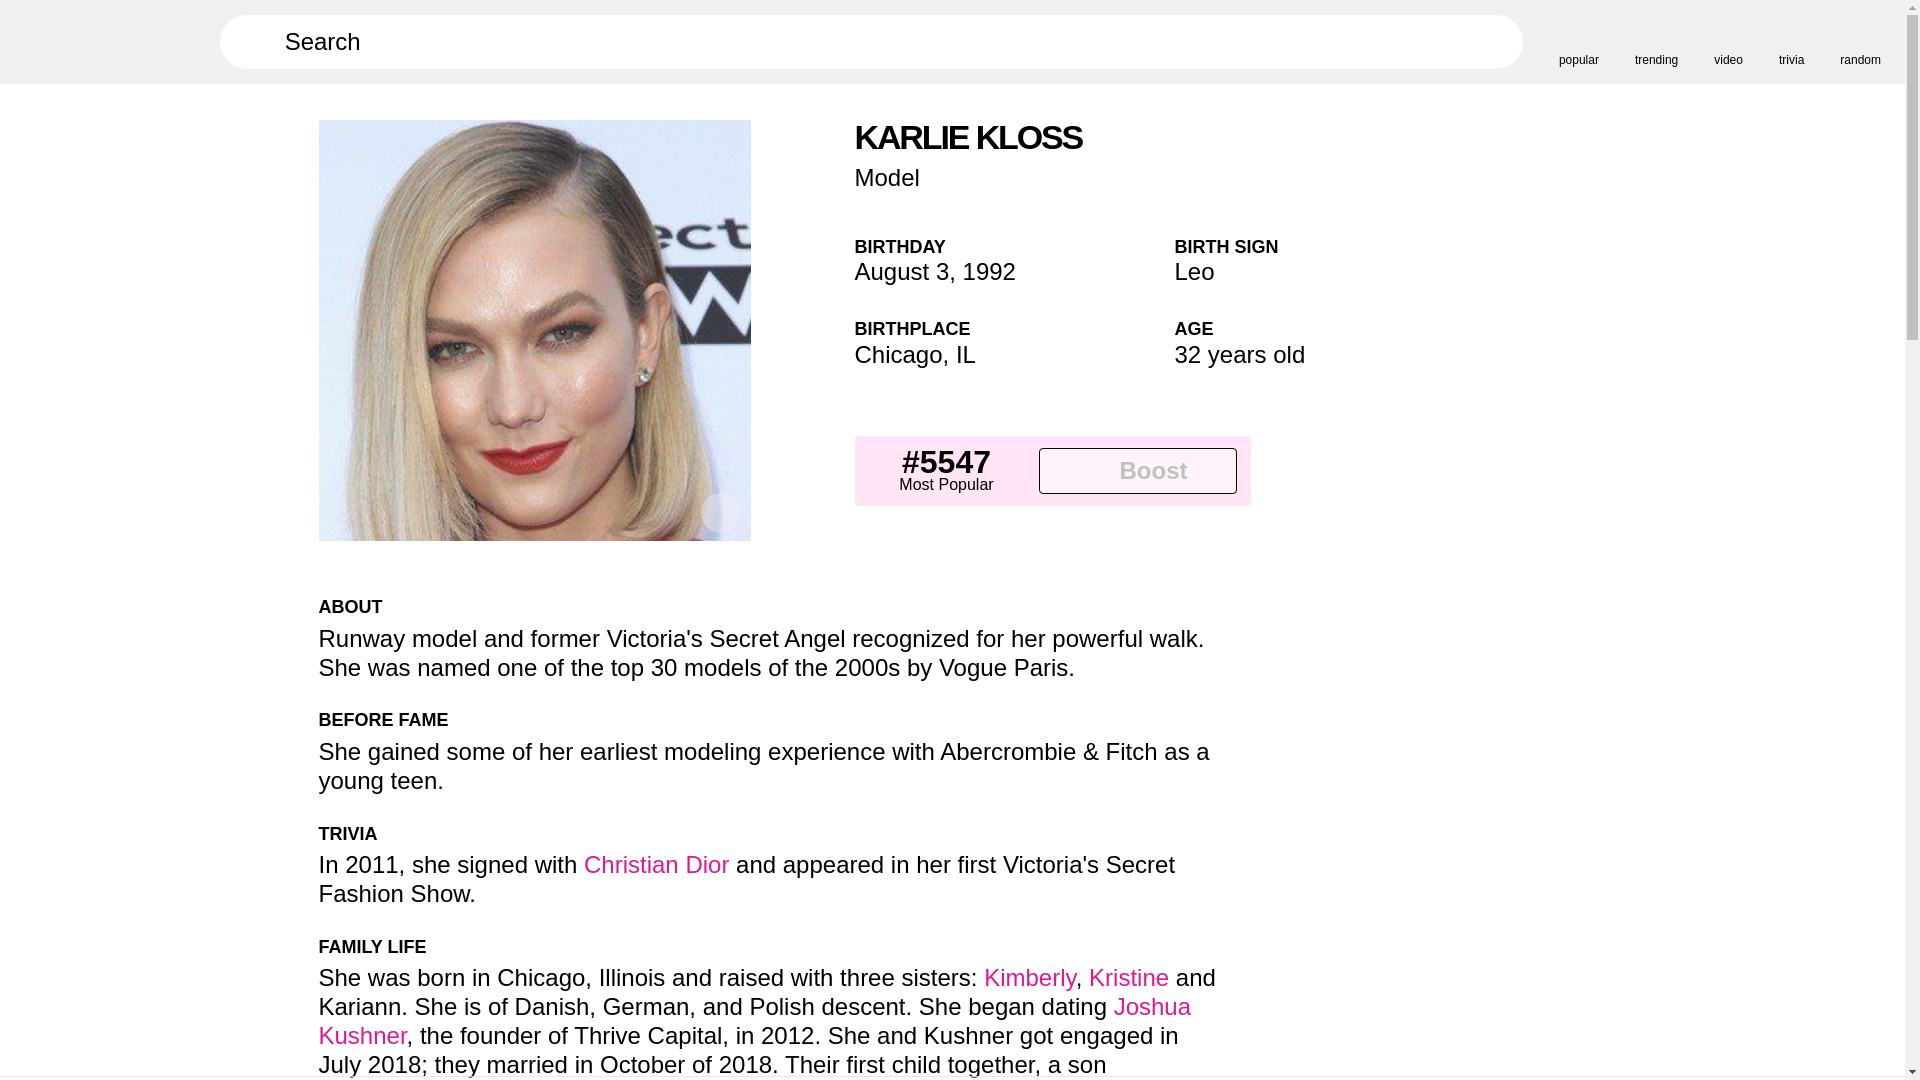 The image size is (1920, 1080). What do you see at coordinates (989, 272) in the screenshot?
I see `1992` at bounding box center [989, 272].